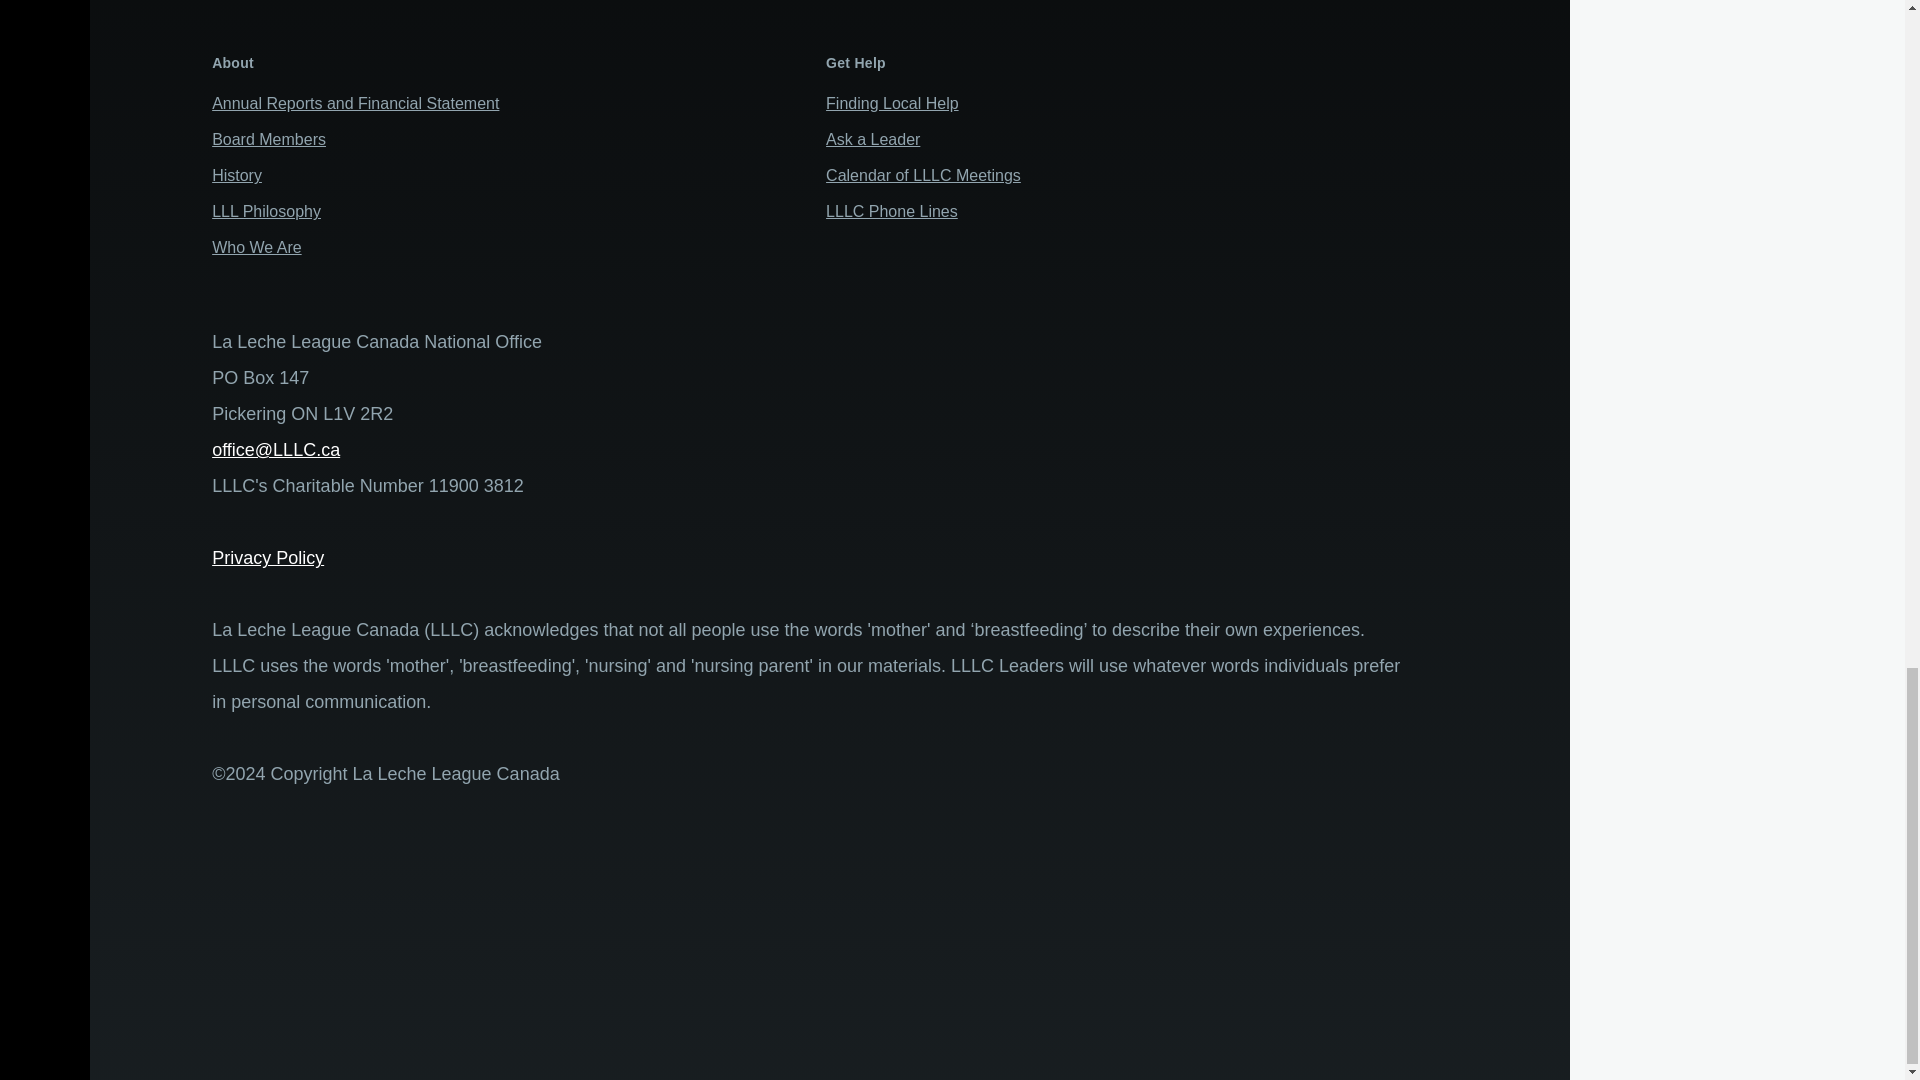 The image size is (1920, 1080). What do you see at coordinates (892, 104) in the screenshot?
I see `Finding Local Help` at bounding box center [892, 104].